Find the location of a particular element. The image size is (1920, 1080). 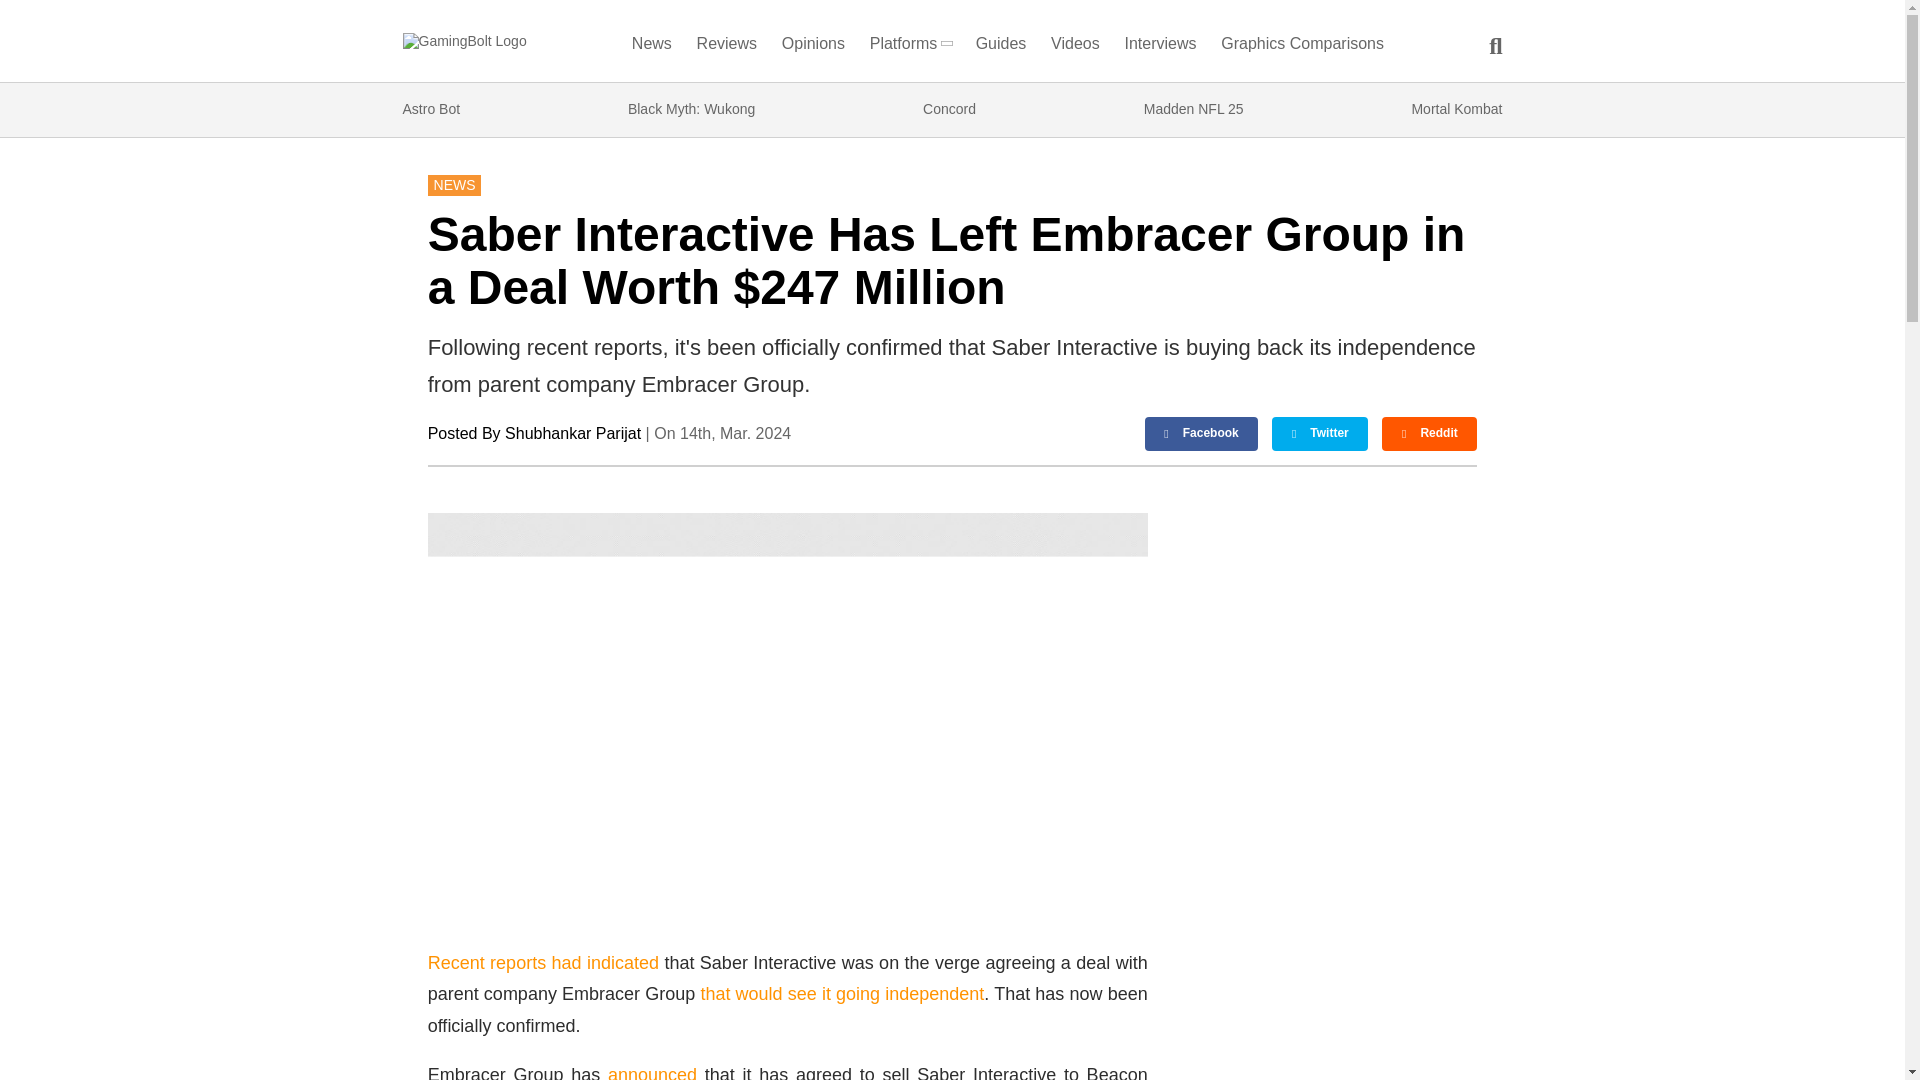

Platforms is located at coordinates (910, 48).